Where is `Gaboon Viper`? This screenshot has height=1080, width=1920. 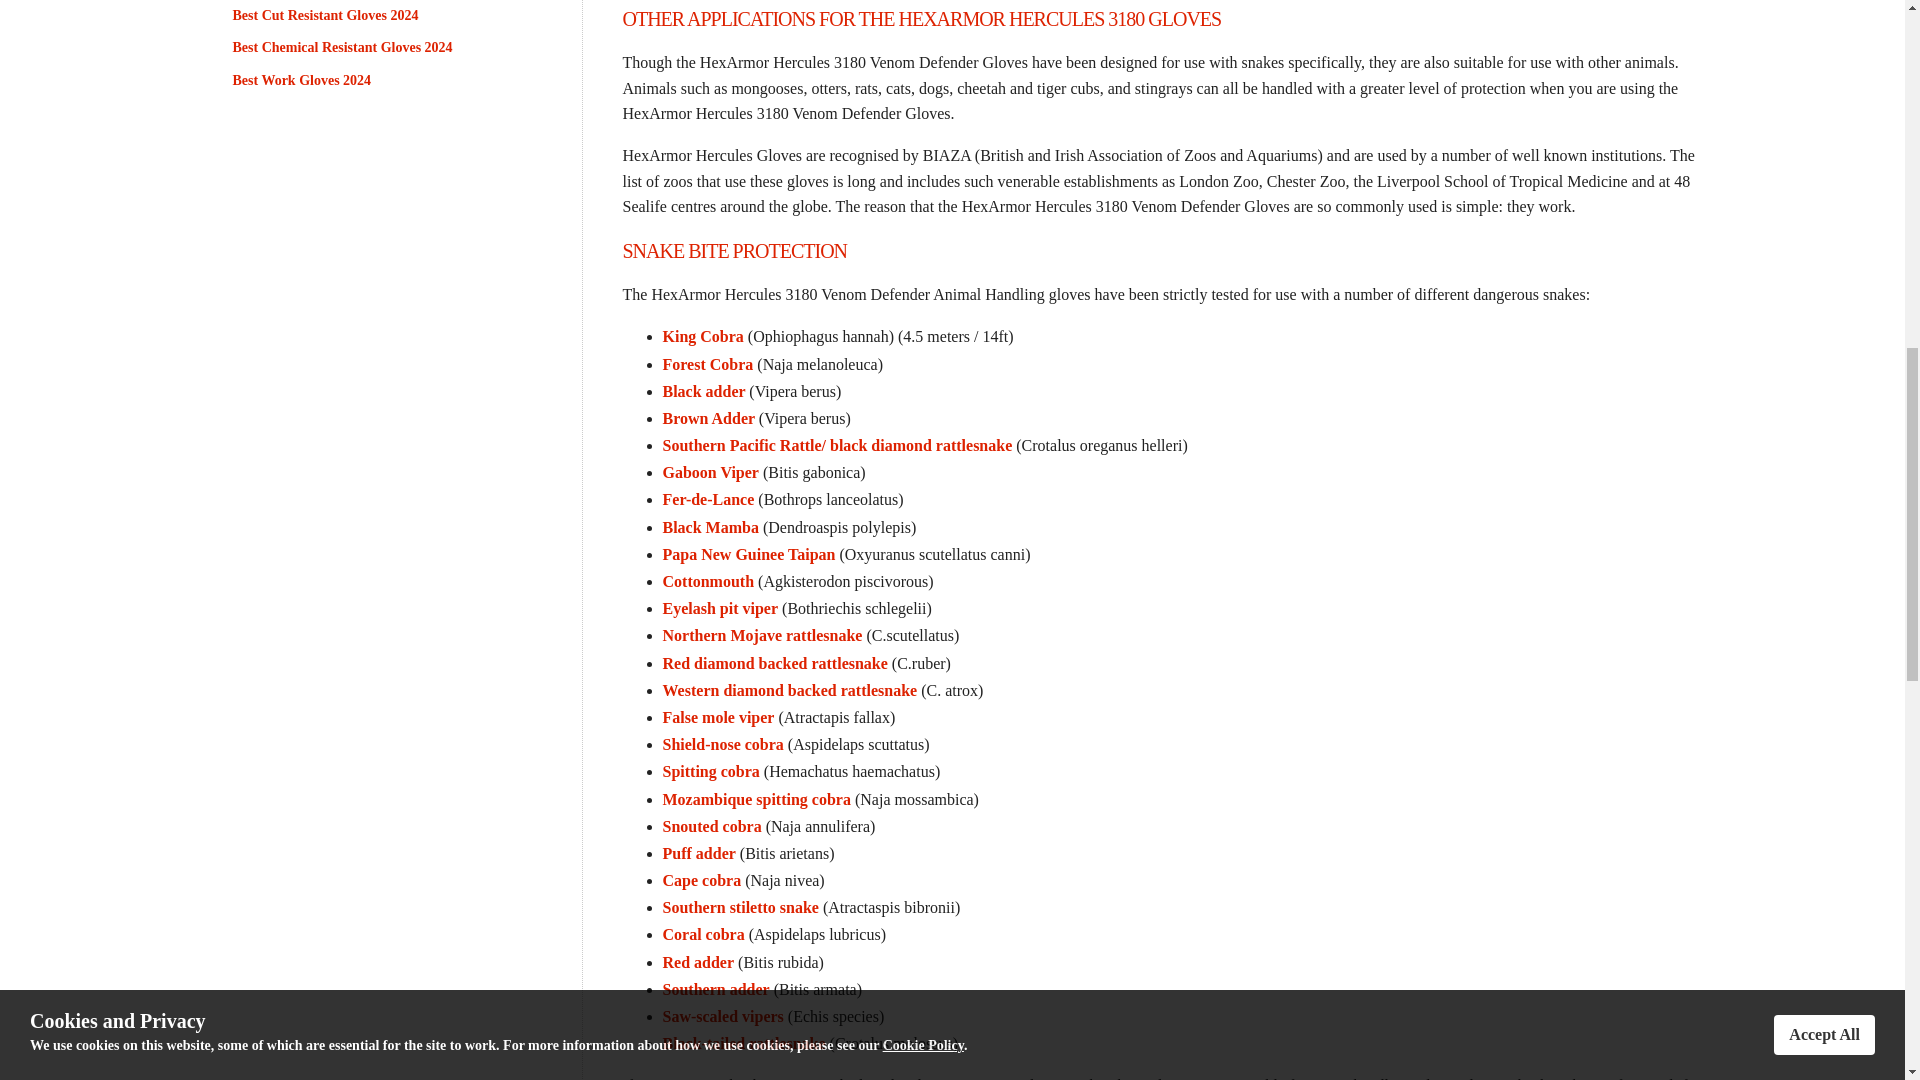 Gaboon Viper is located at coordinates (710, 472).